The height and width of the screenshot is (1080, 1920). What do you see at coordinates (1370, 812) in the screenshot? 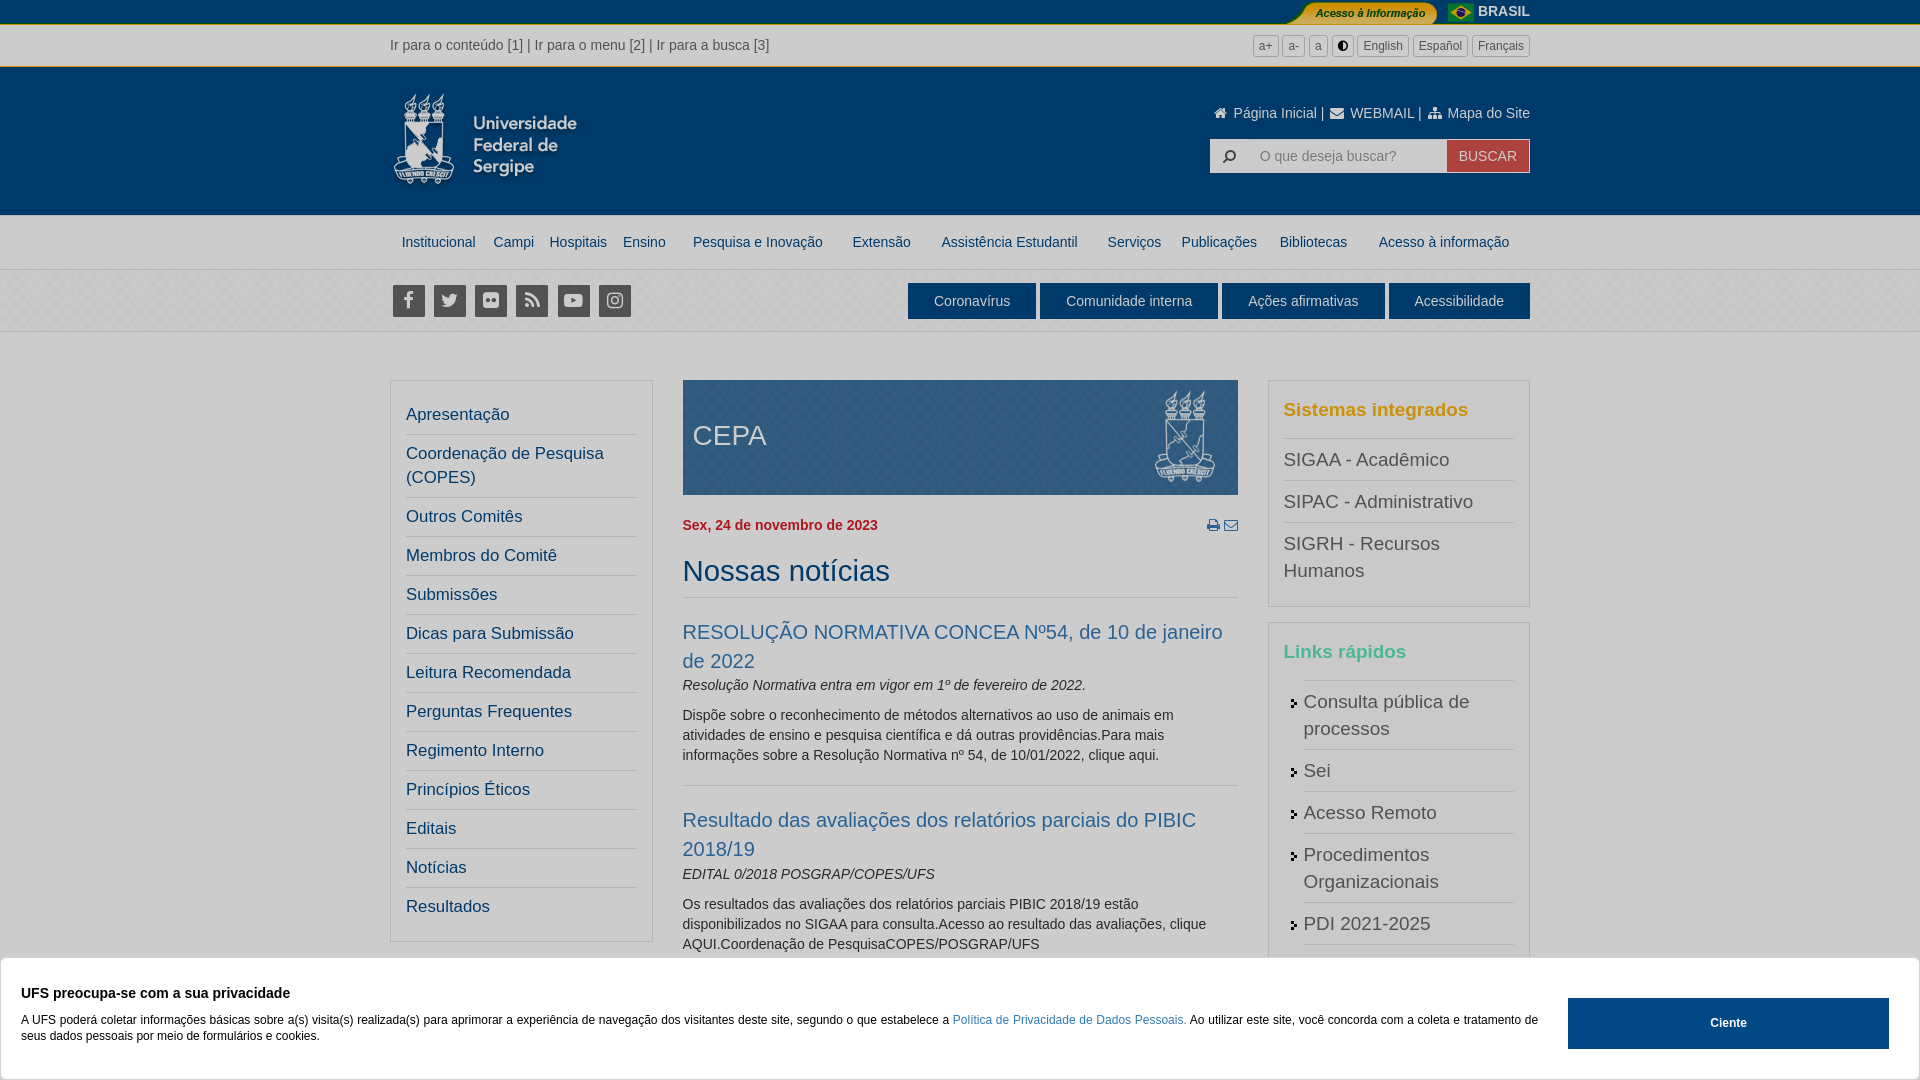
I see `Acesso Remoto` at bounding box center [1370, 812].